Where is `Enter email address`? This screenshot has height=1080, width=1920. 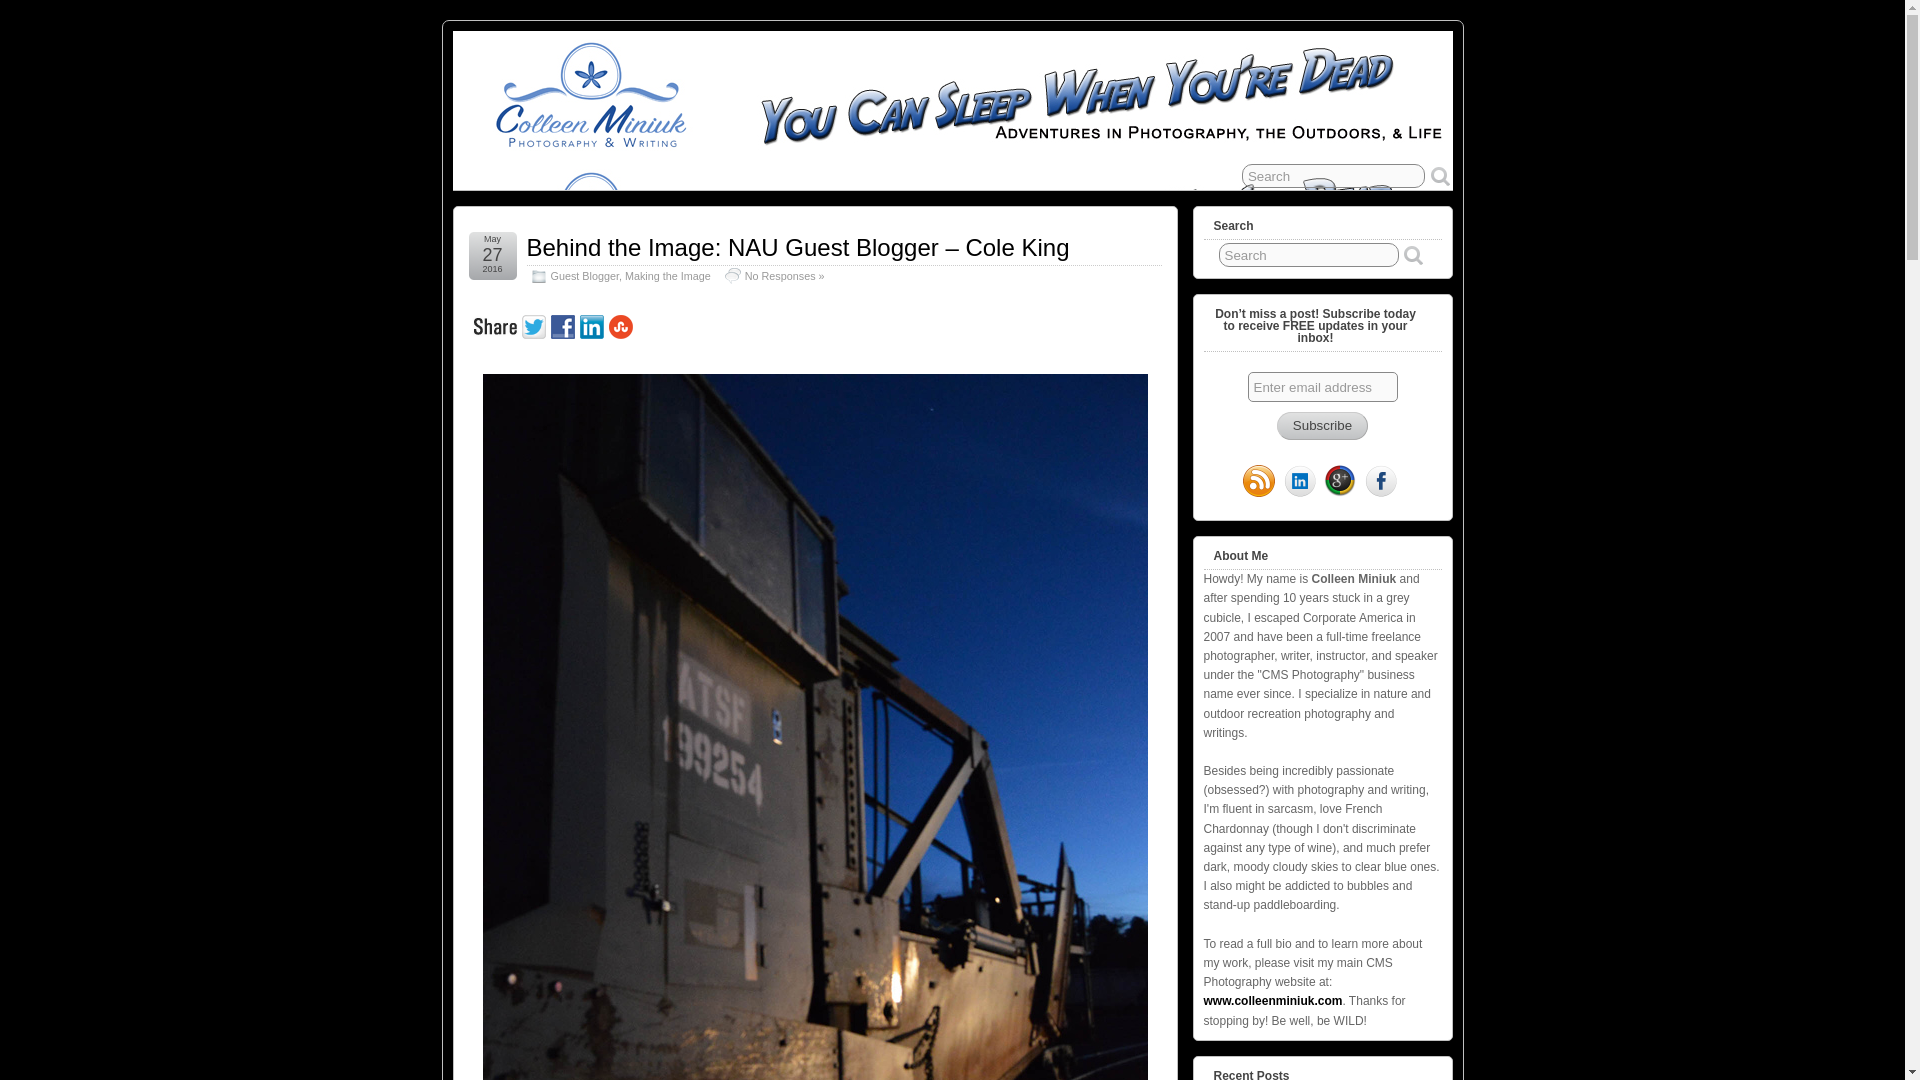
Enter email address is located at coordinates (1322, 386).